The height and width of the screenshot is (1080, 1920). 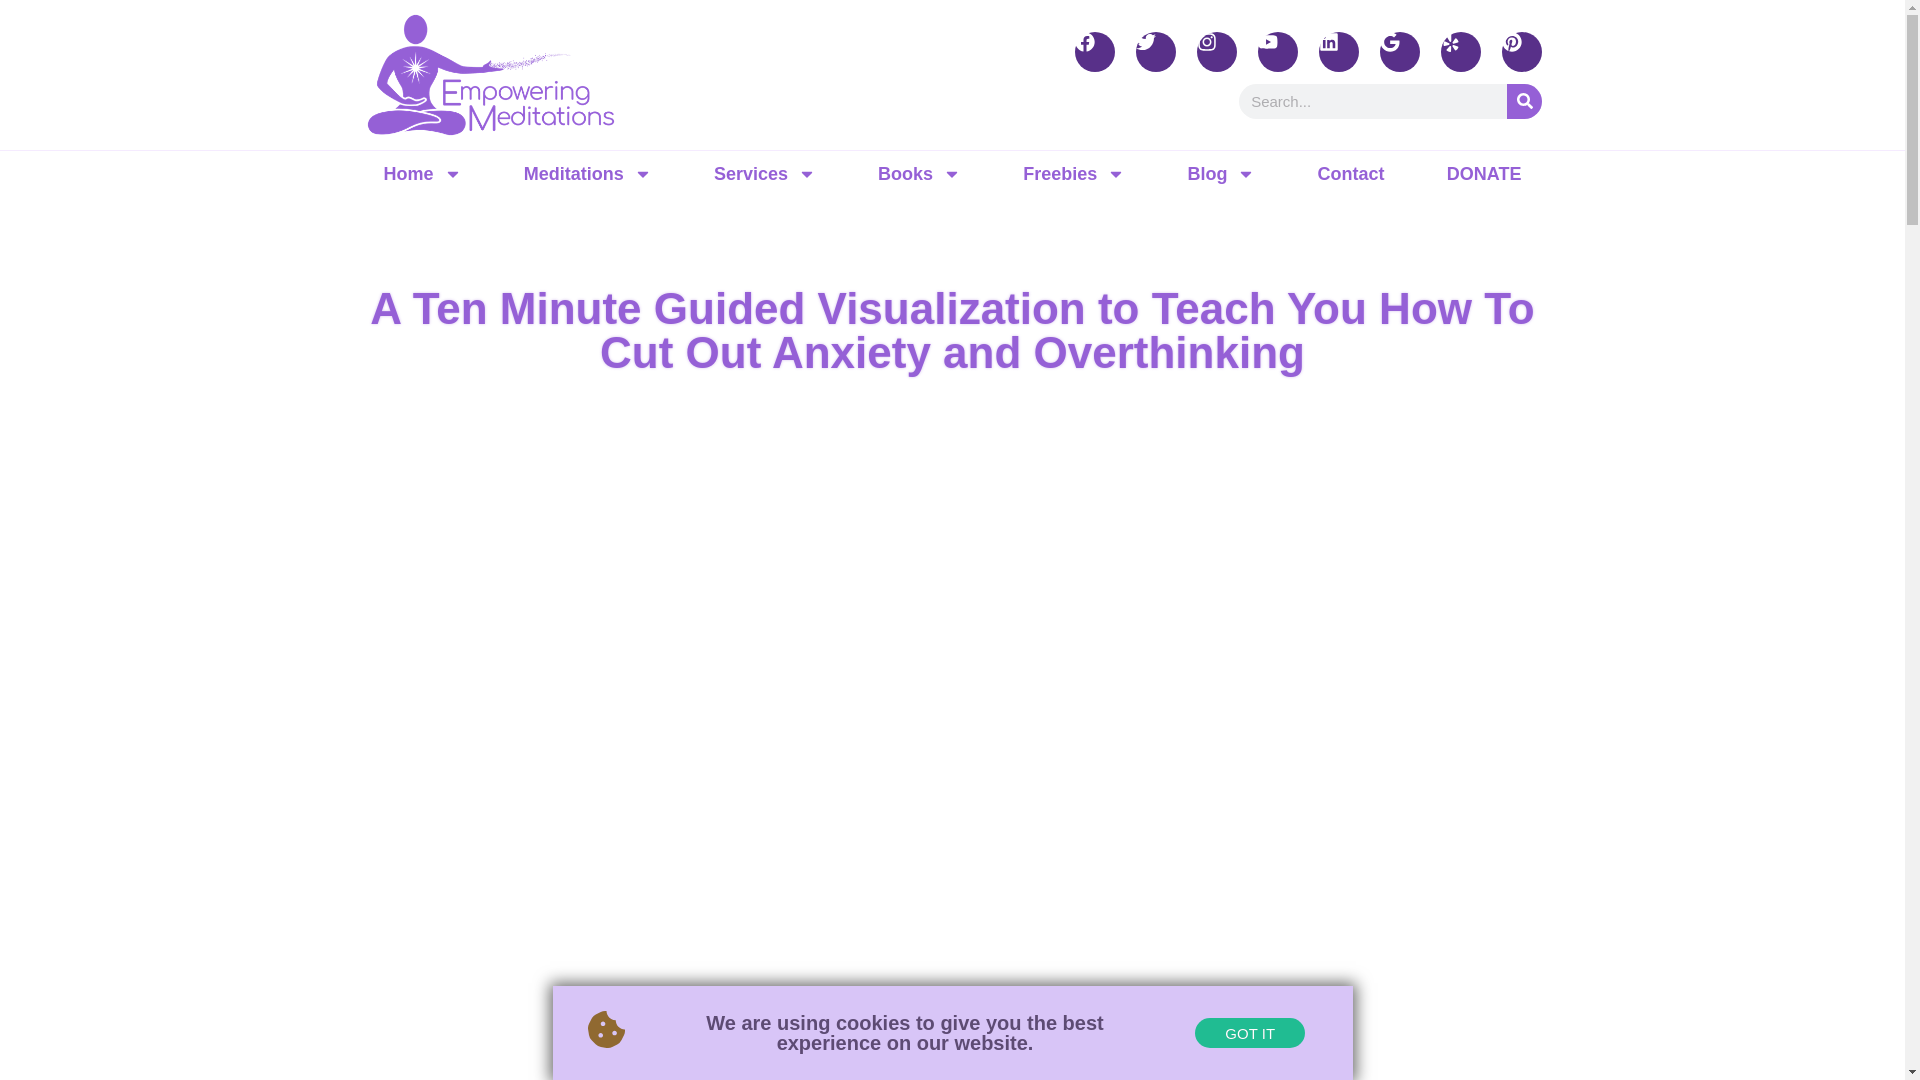 I want to click on Services, so click(x=764, y=174).